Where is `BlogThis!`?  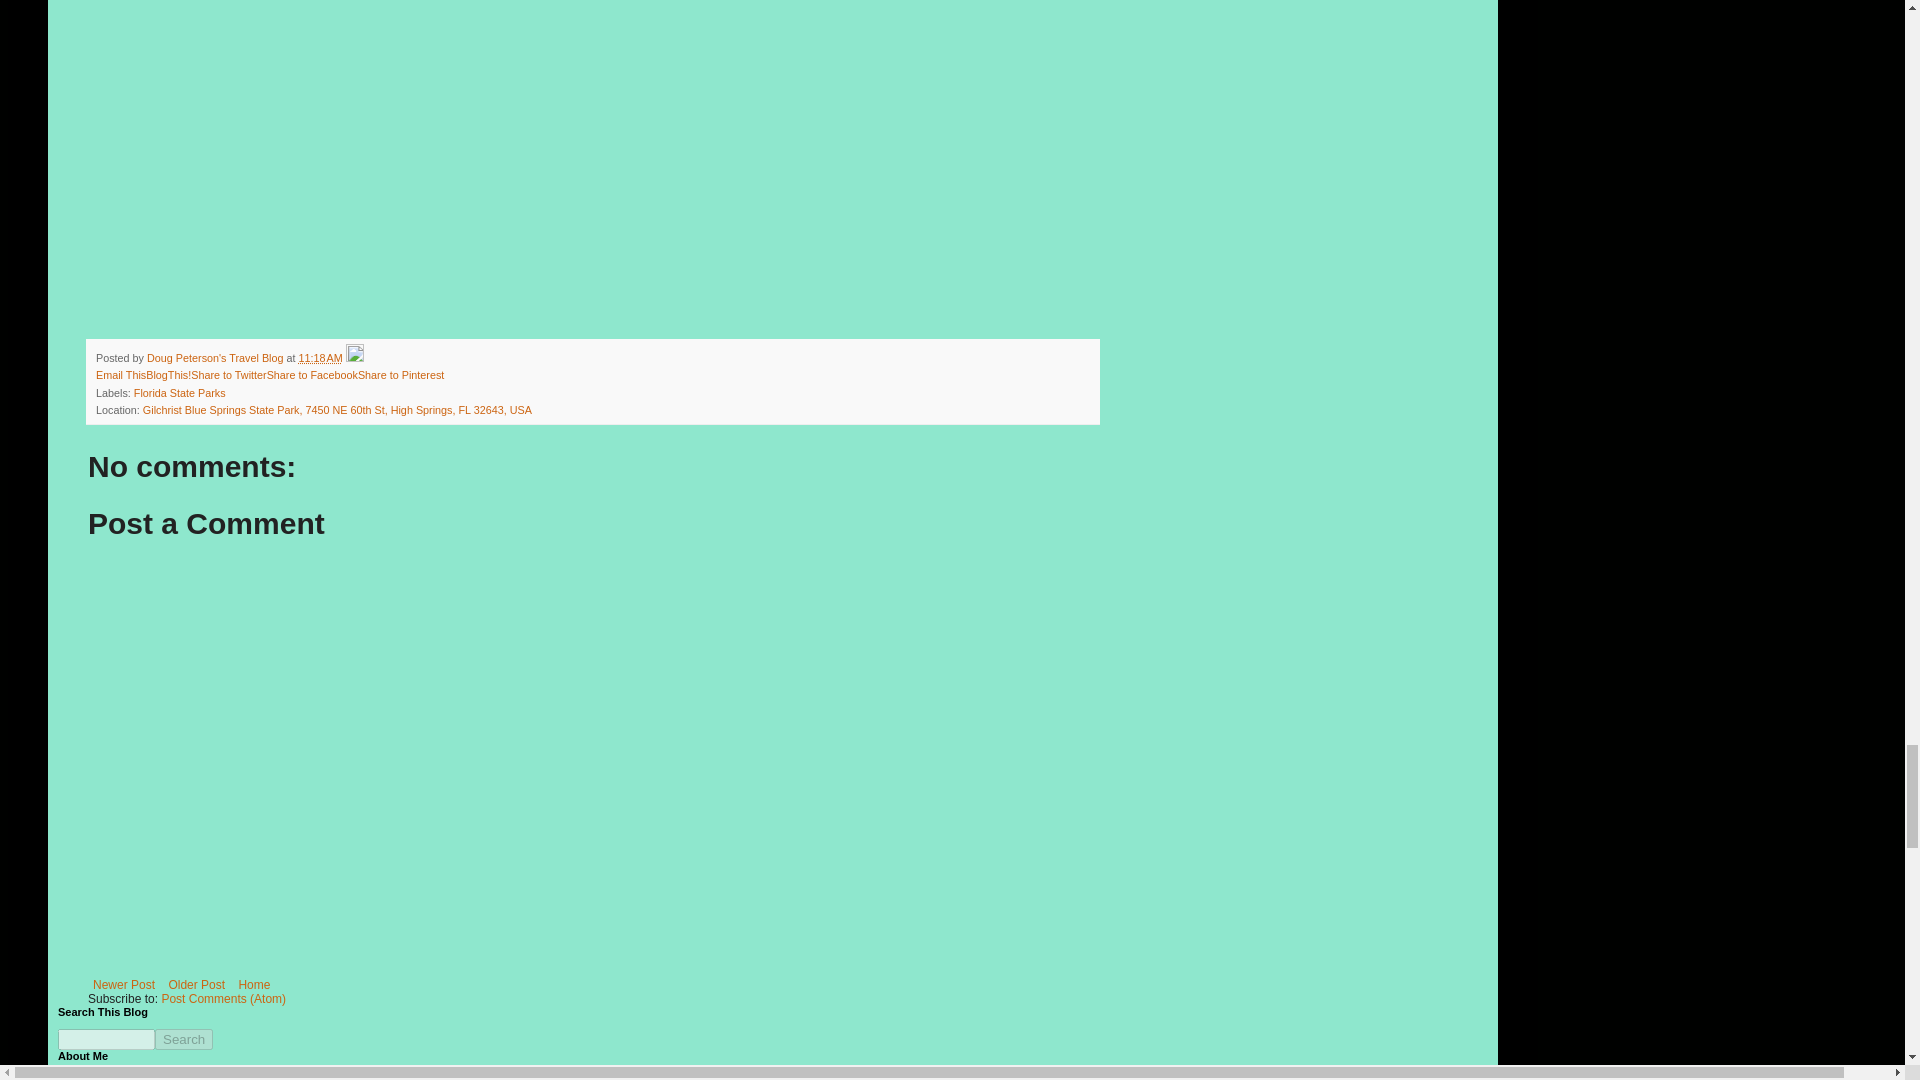 BlogThis! is located at coordinates (168, 375).